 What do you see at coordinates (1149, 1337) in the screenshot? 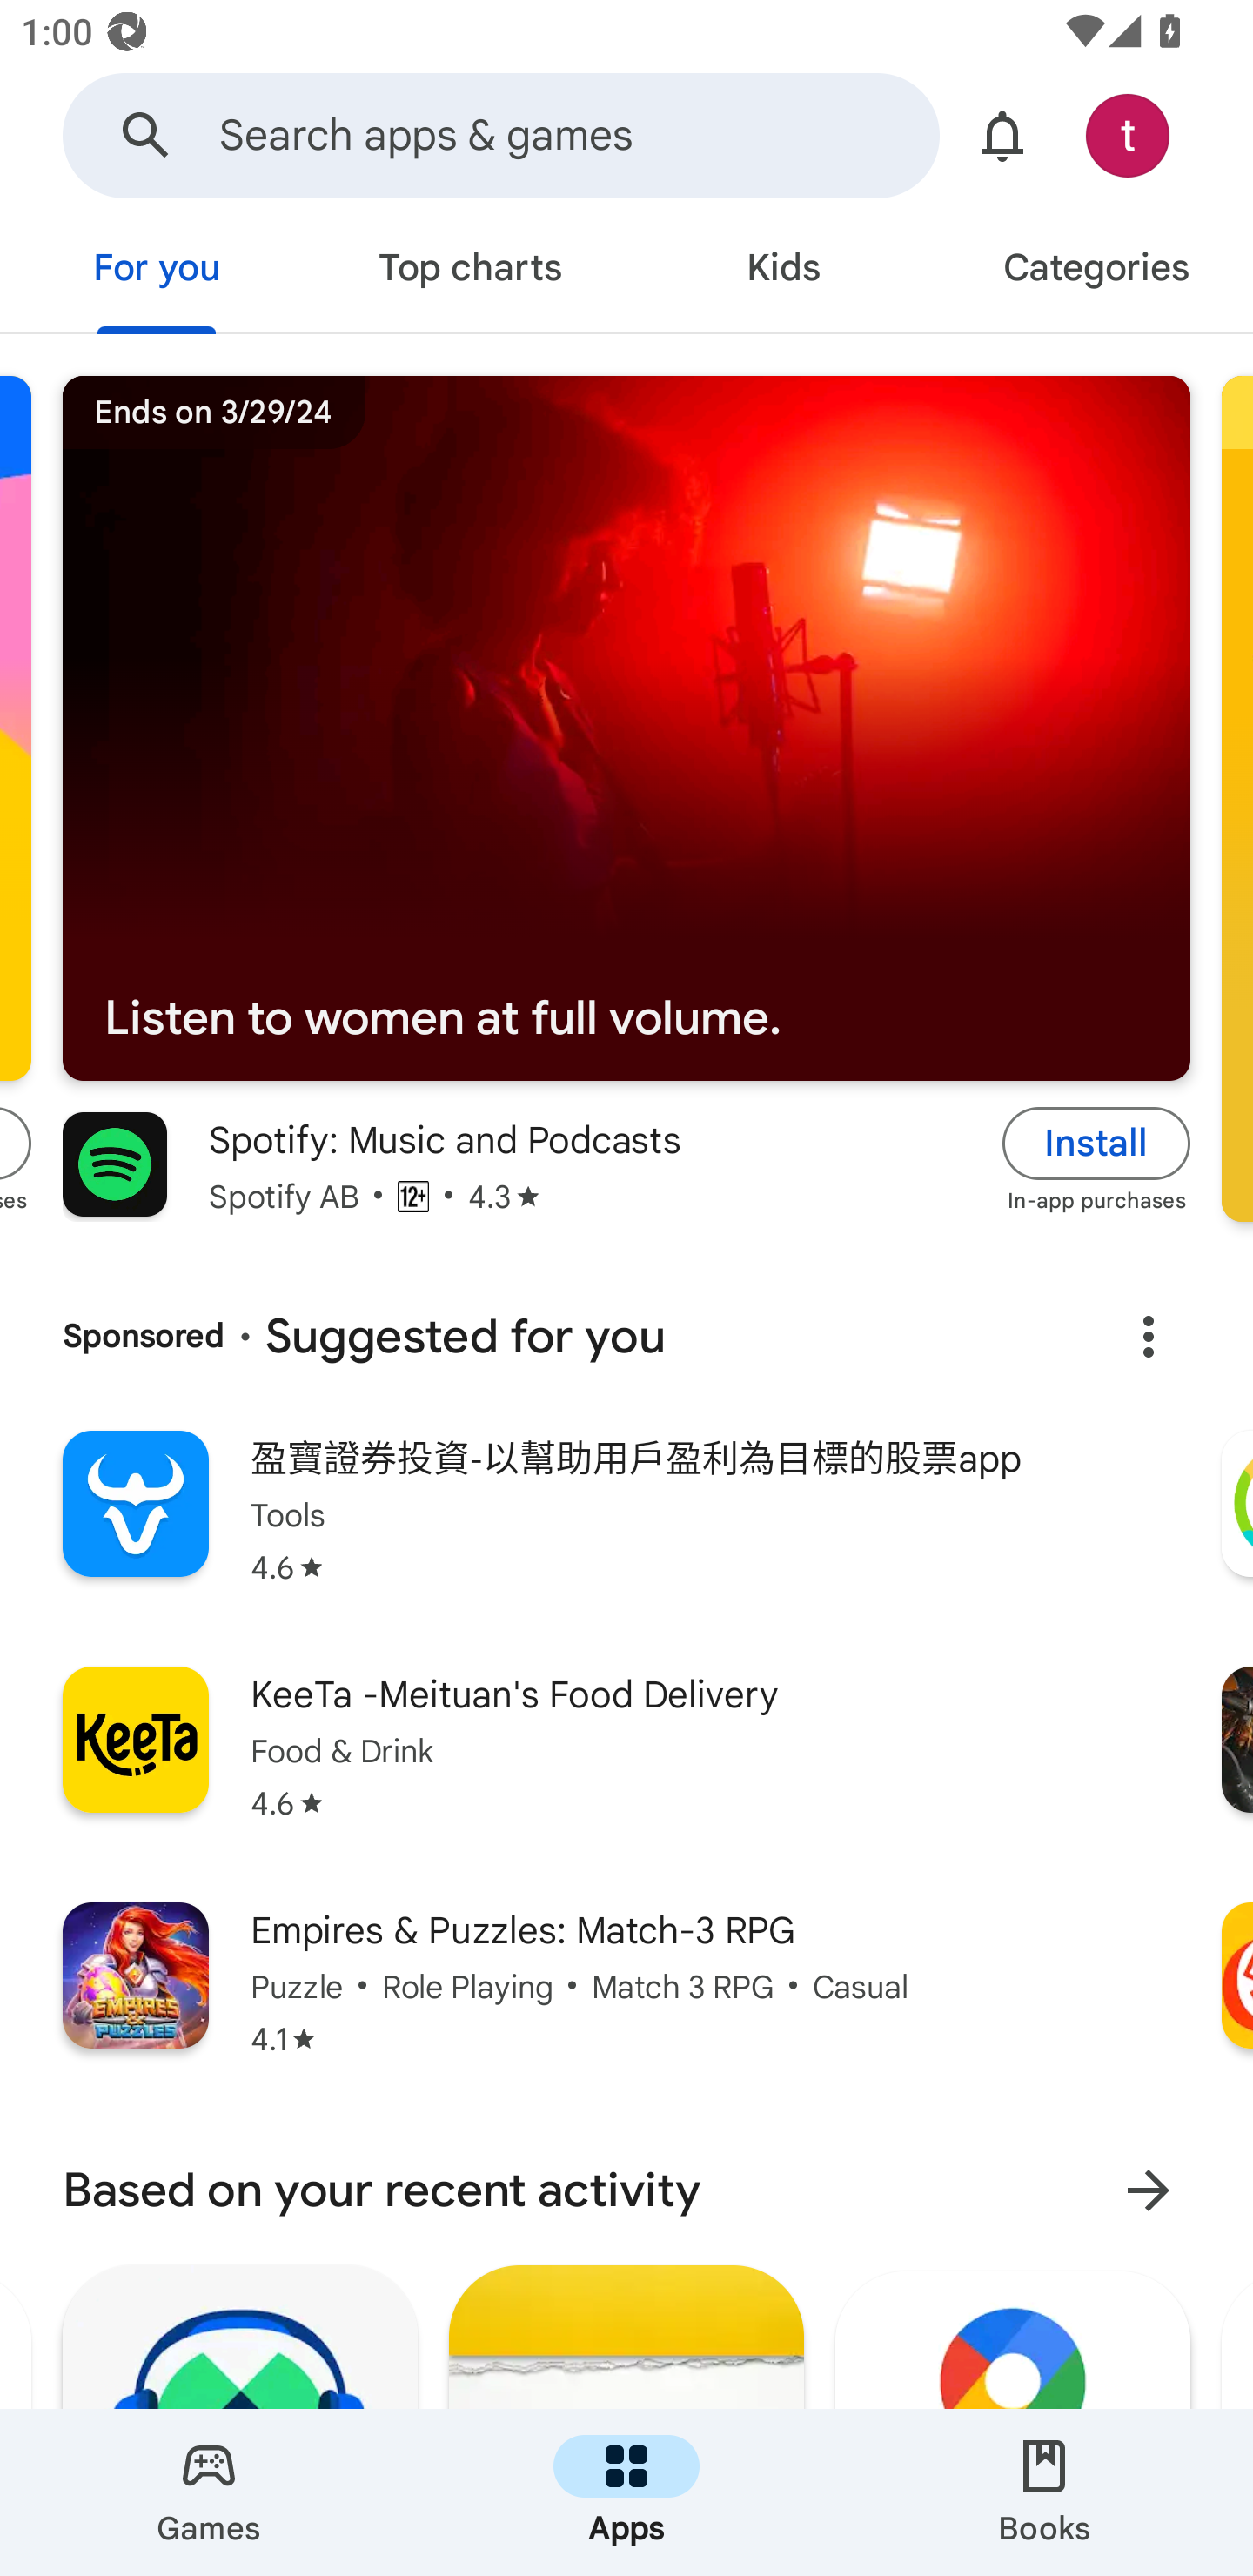
I see `About this ad` at bounding box center [1149, 1337].